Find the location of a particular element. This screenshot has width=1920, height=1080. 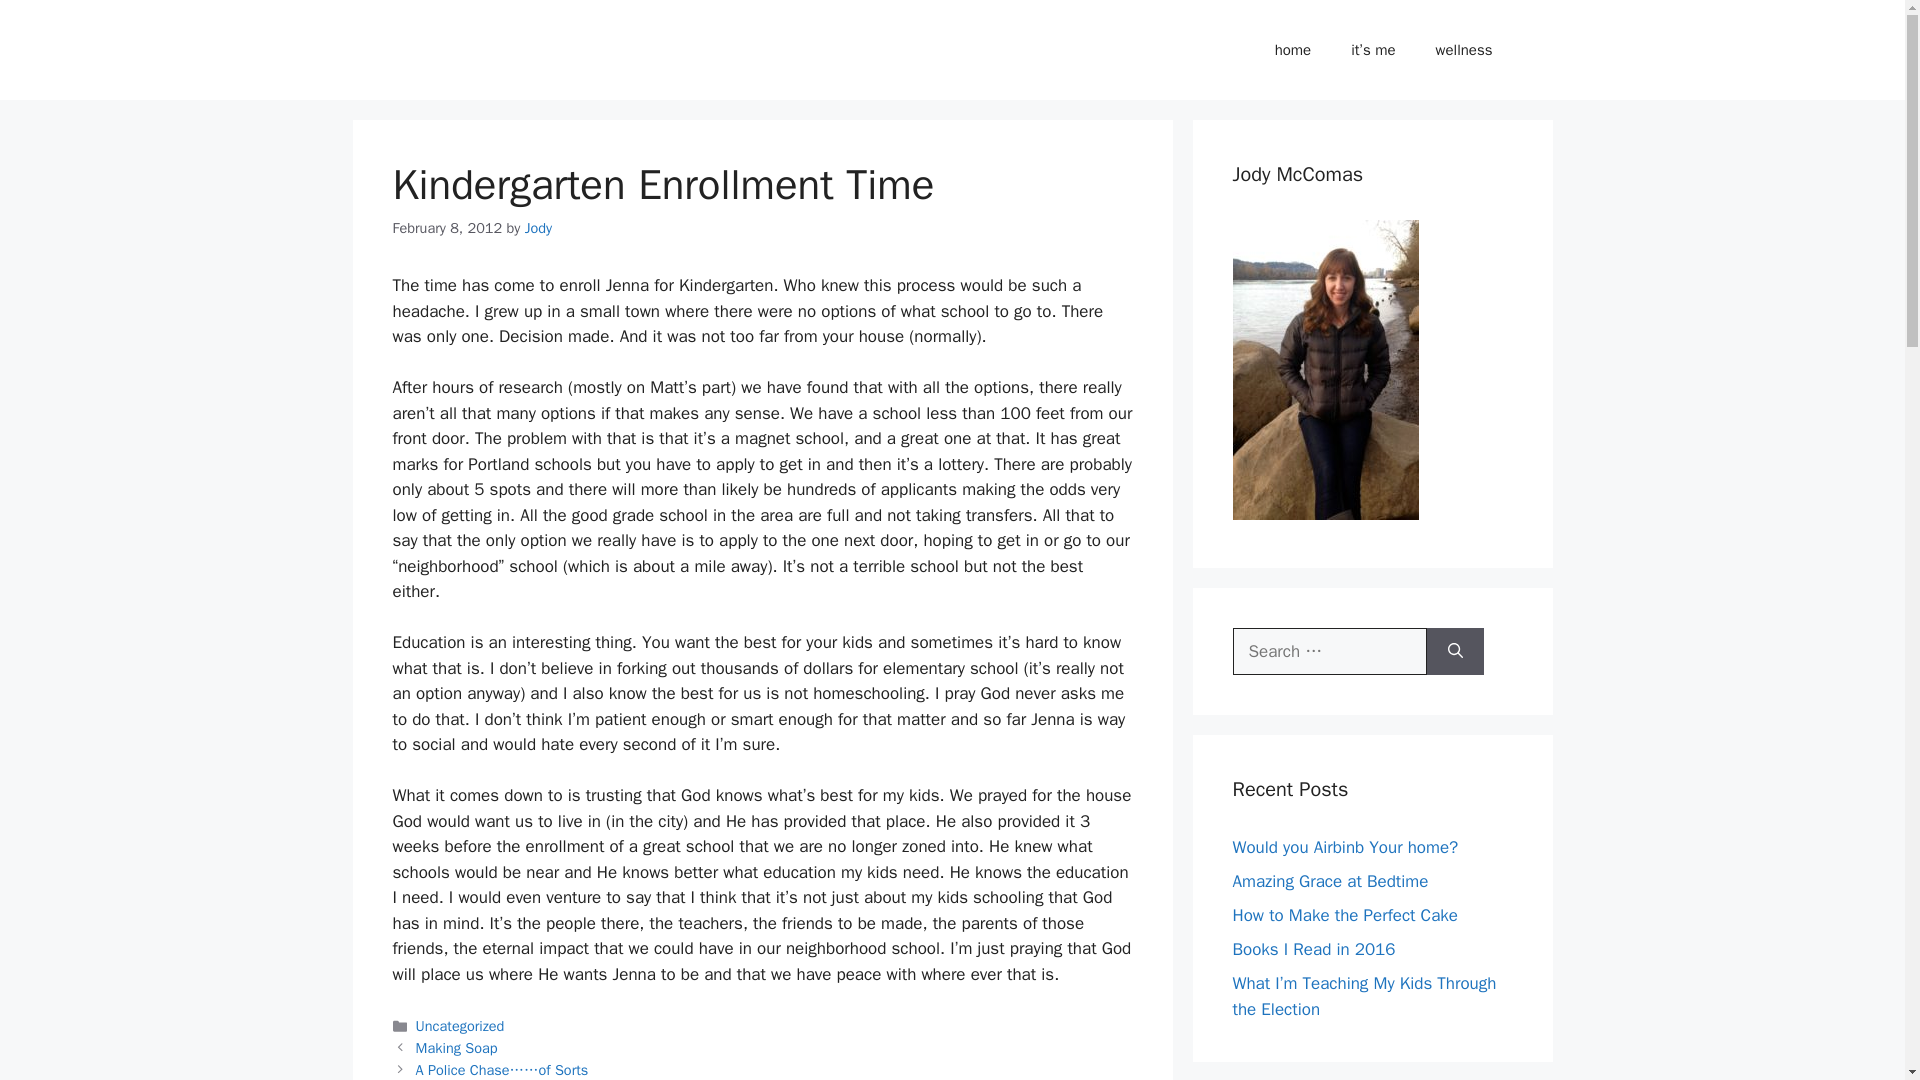

Uncategorized is located at coordinates (460, 1026).